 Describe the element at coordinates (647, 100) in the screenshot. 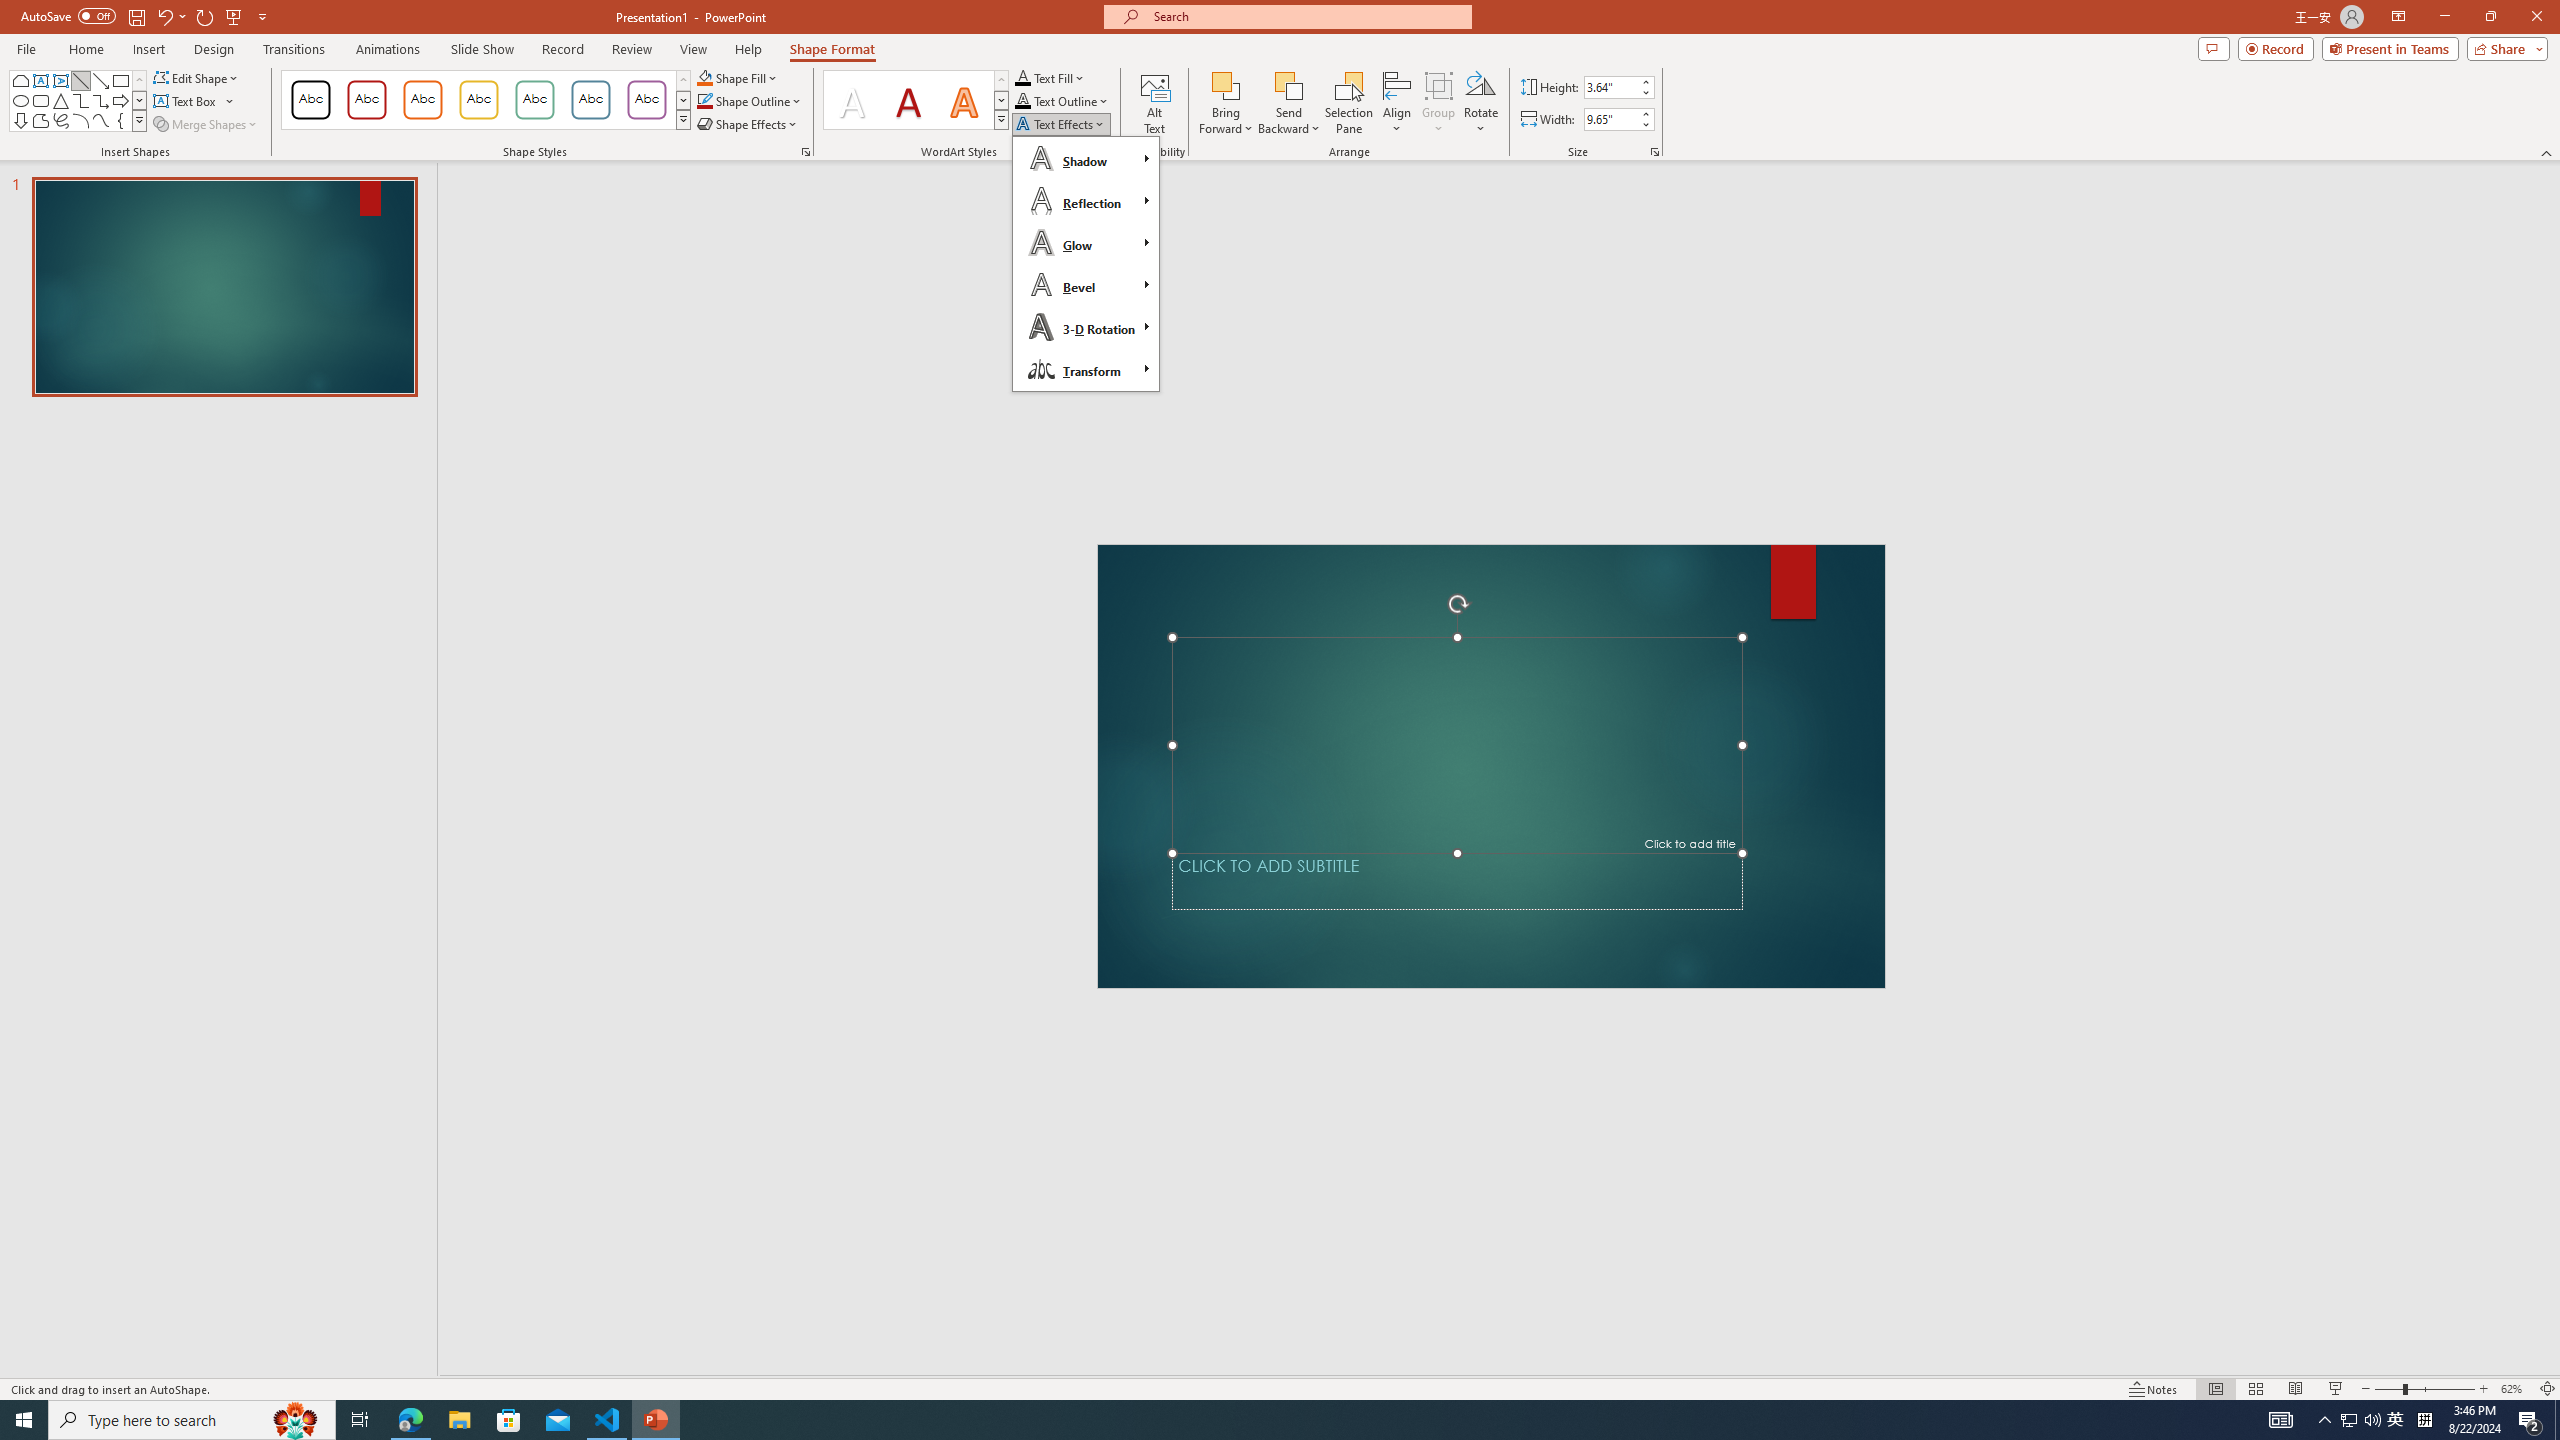

I see `Colored Outline - Purple, Accent 6` at that location.